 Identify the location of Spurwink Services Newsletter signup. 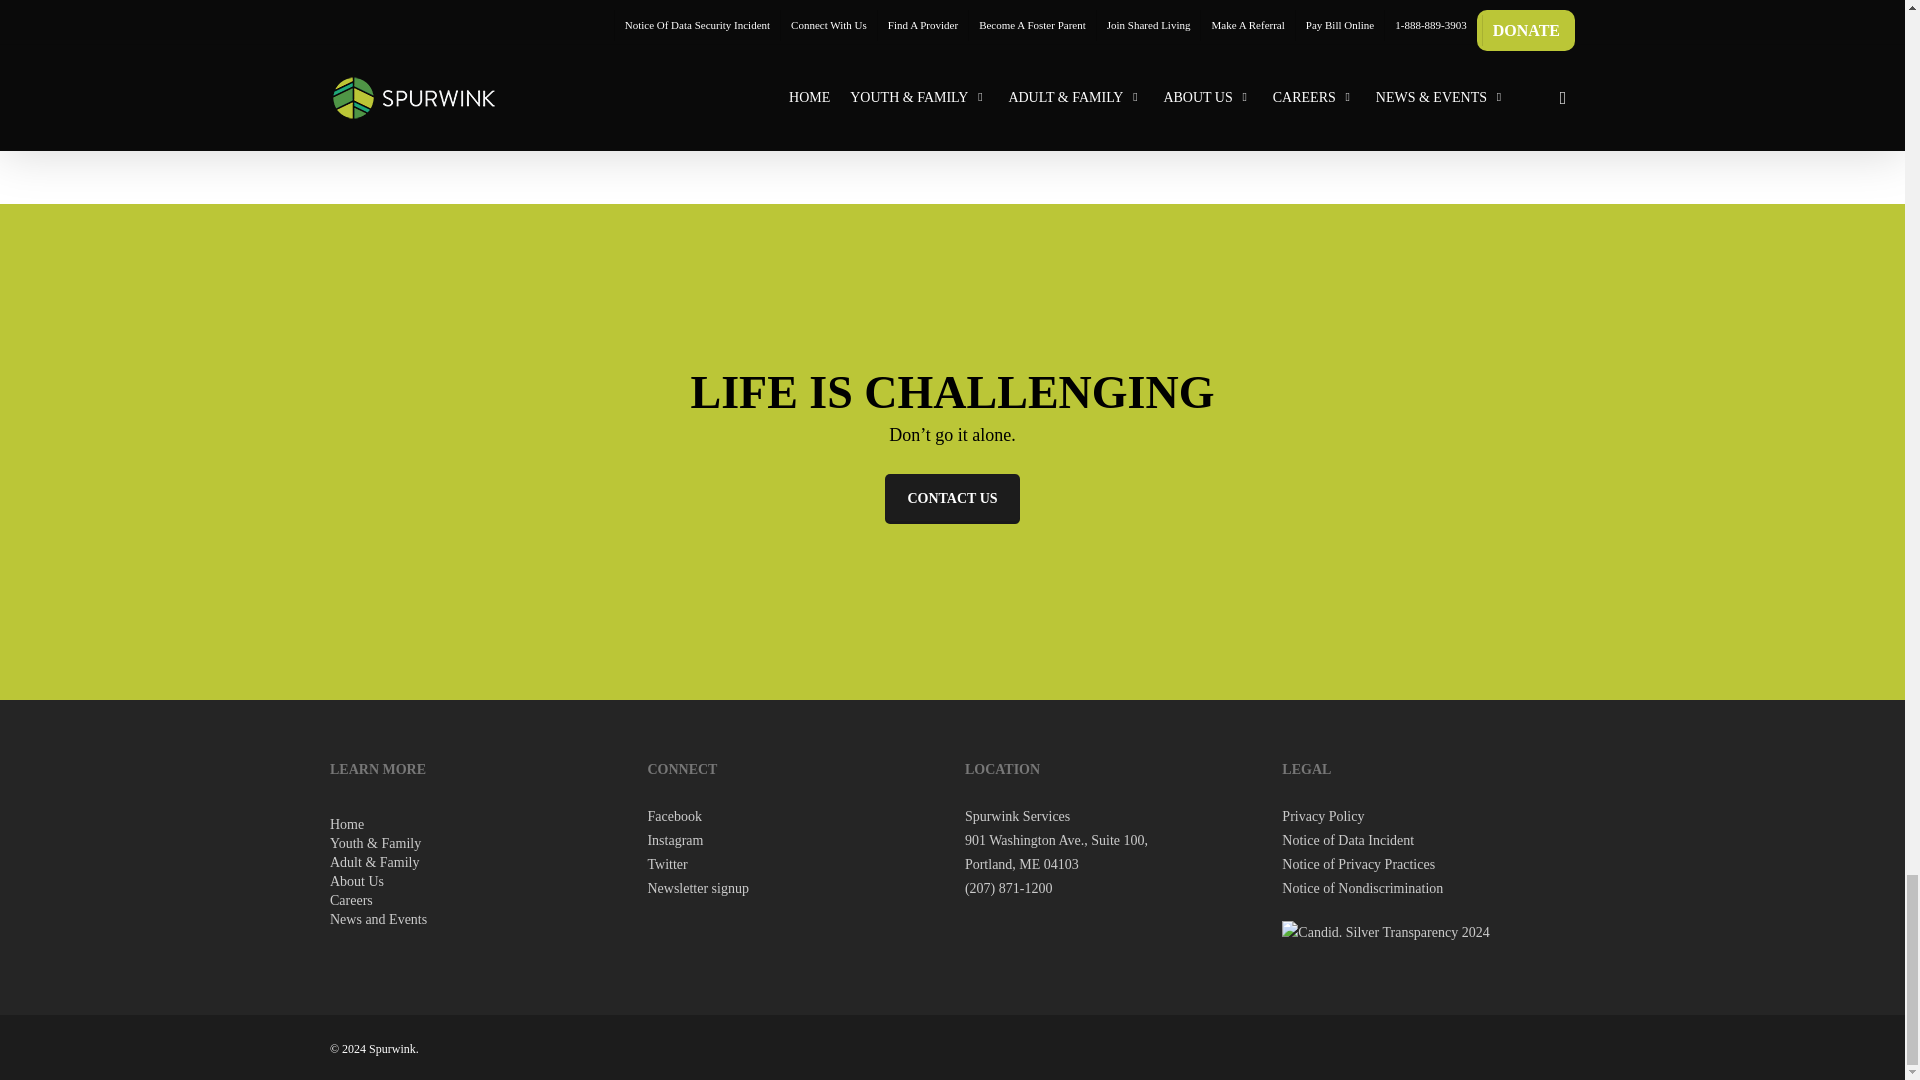
(698, 888).